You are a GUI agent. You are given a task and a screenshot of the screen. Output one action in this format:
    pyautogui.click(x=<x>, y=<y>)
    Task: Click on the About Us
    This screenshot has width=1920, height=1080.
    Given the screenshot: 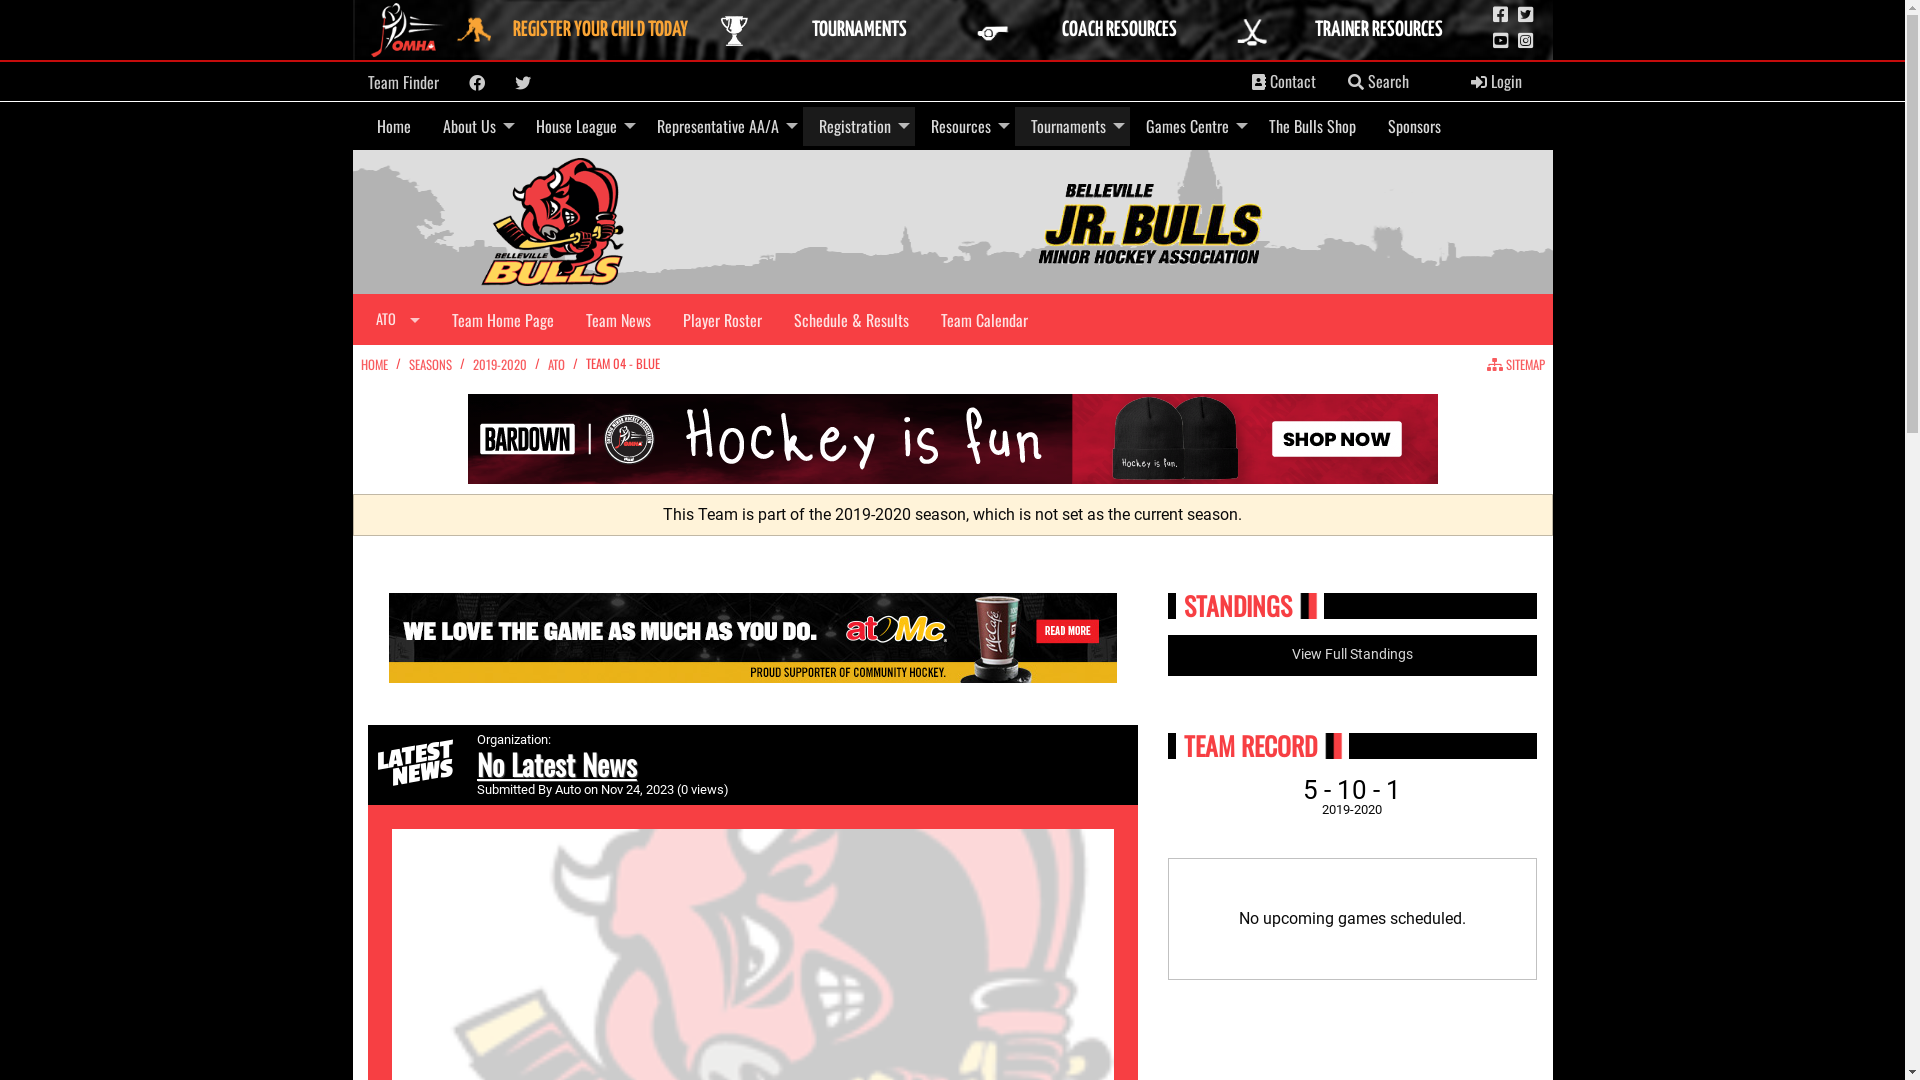 What is the action you would take?
    pyautogui.click(x=472, y=126)
    